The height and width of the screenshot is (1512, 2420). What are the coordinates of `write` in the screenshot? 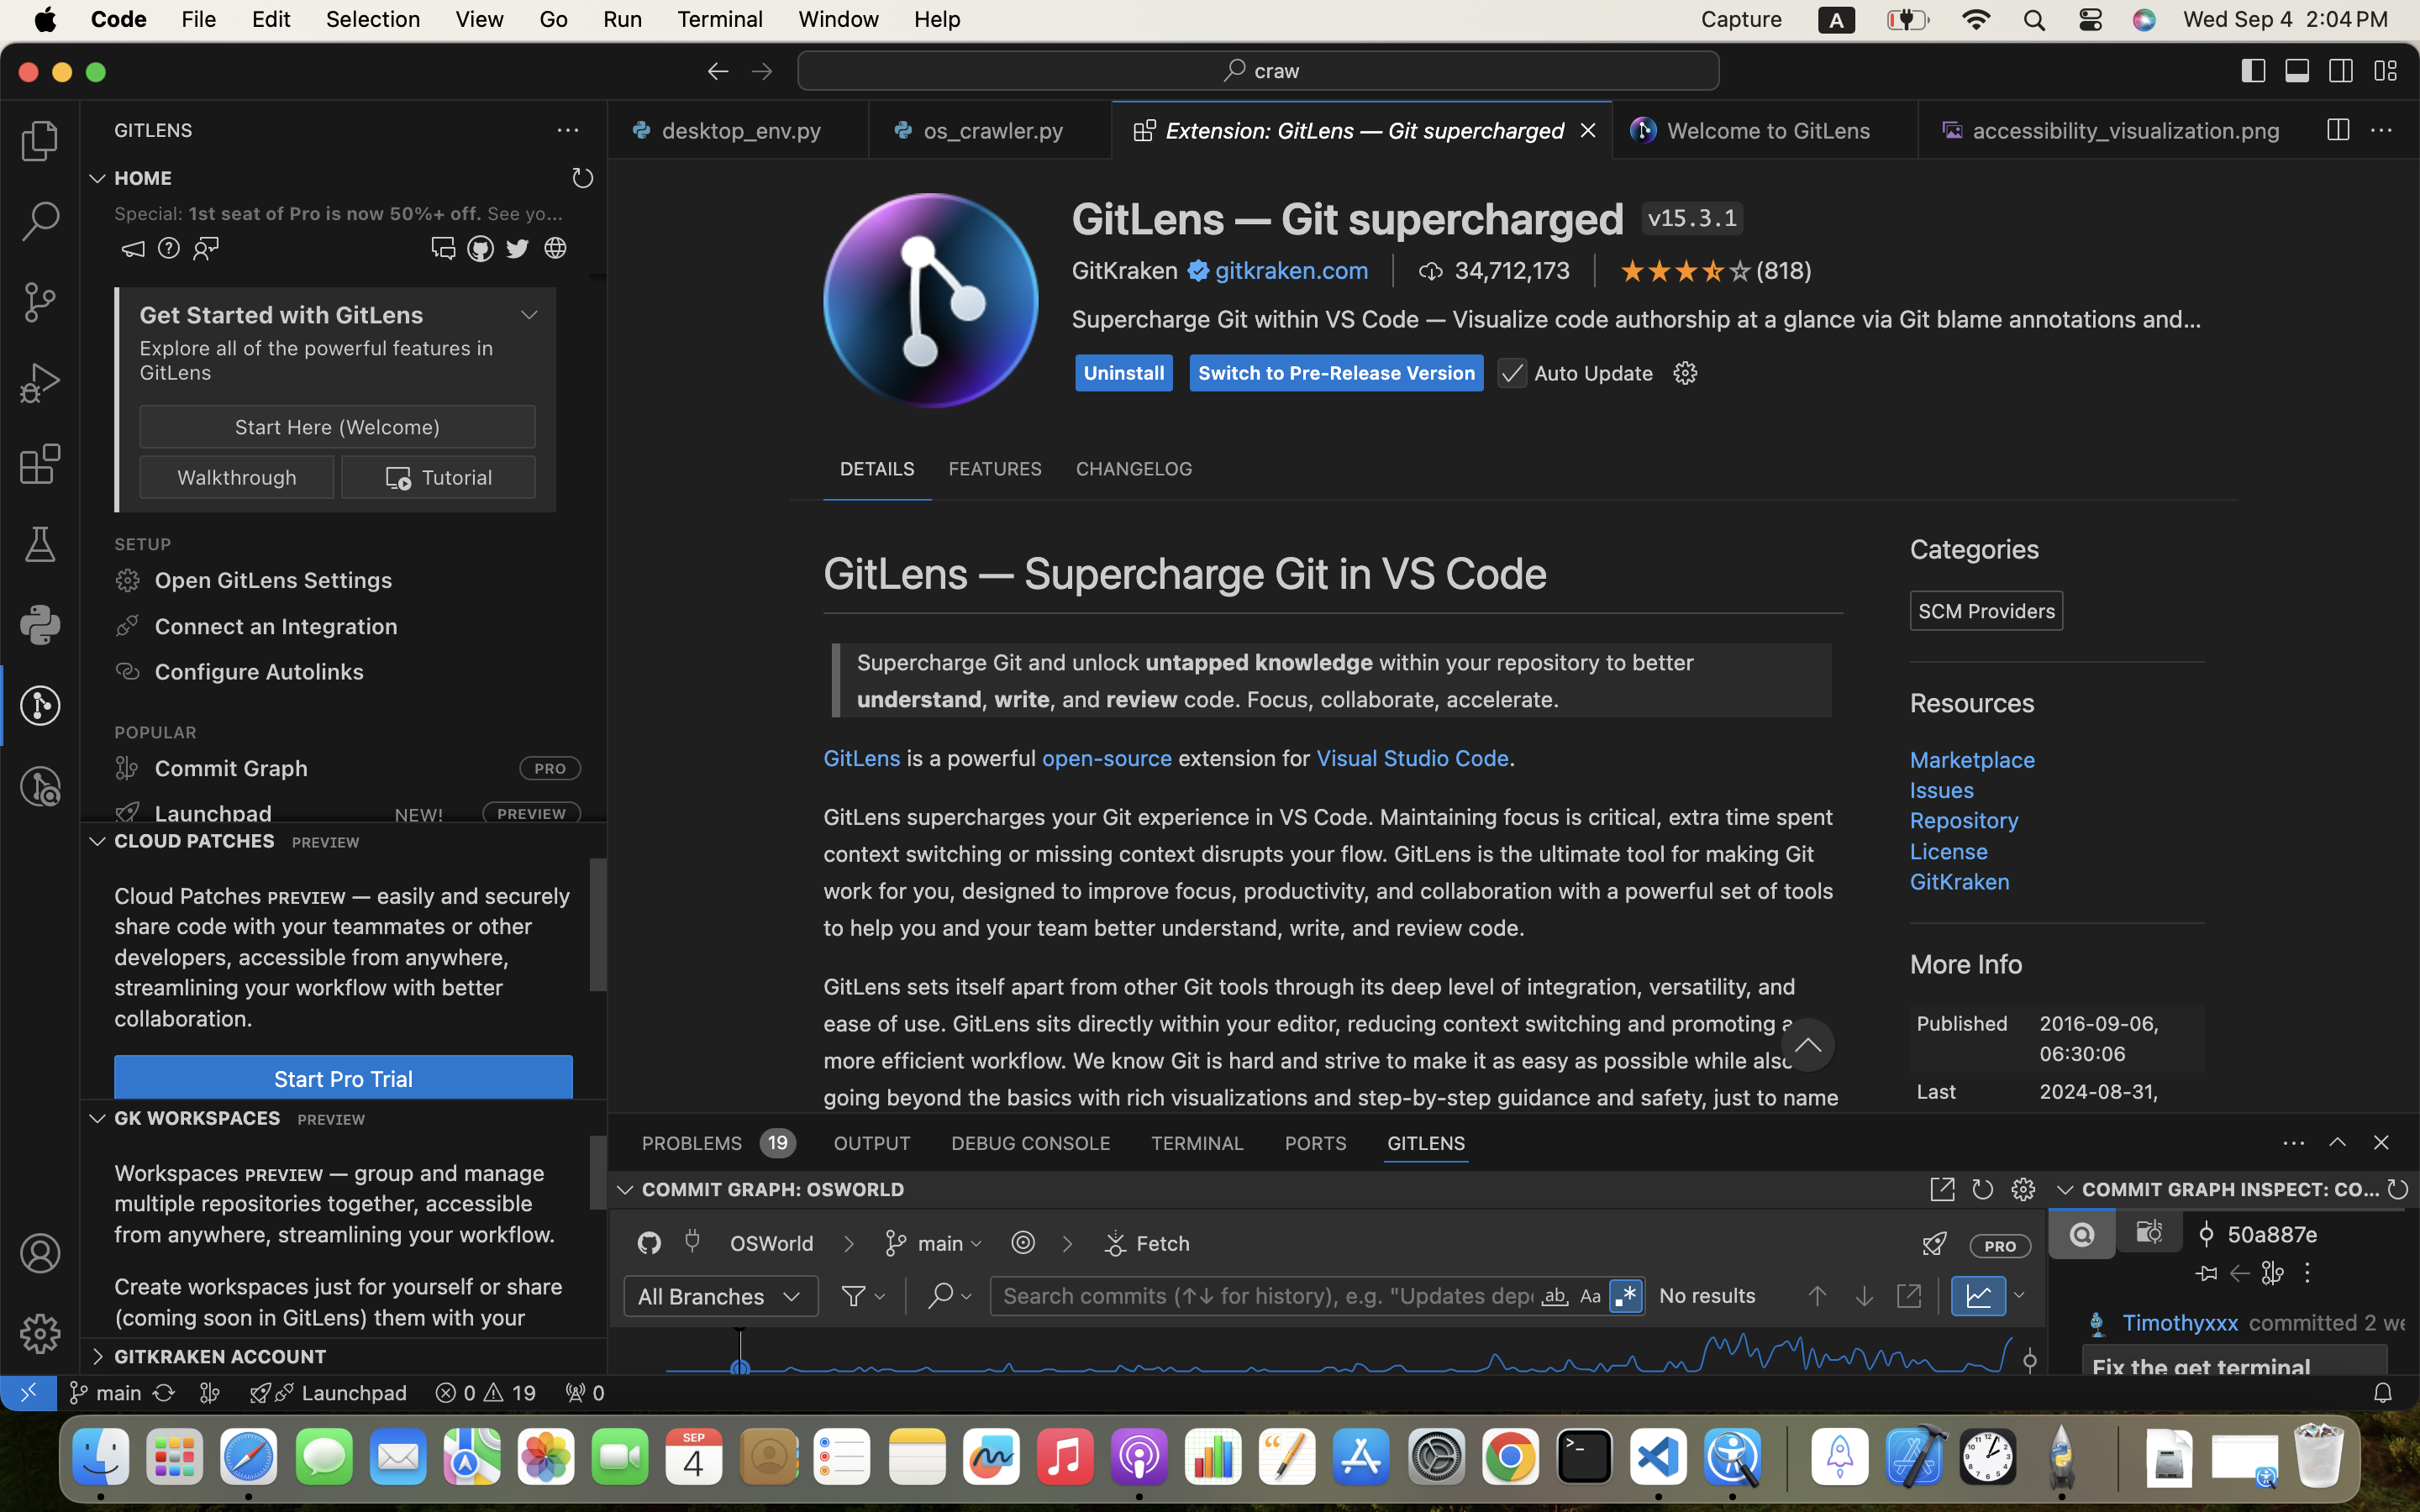 It's located at (1718, 314).